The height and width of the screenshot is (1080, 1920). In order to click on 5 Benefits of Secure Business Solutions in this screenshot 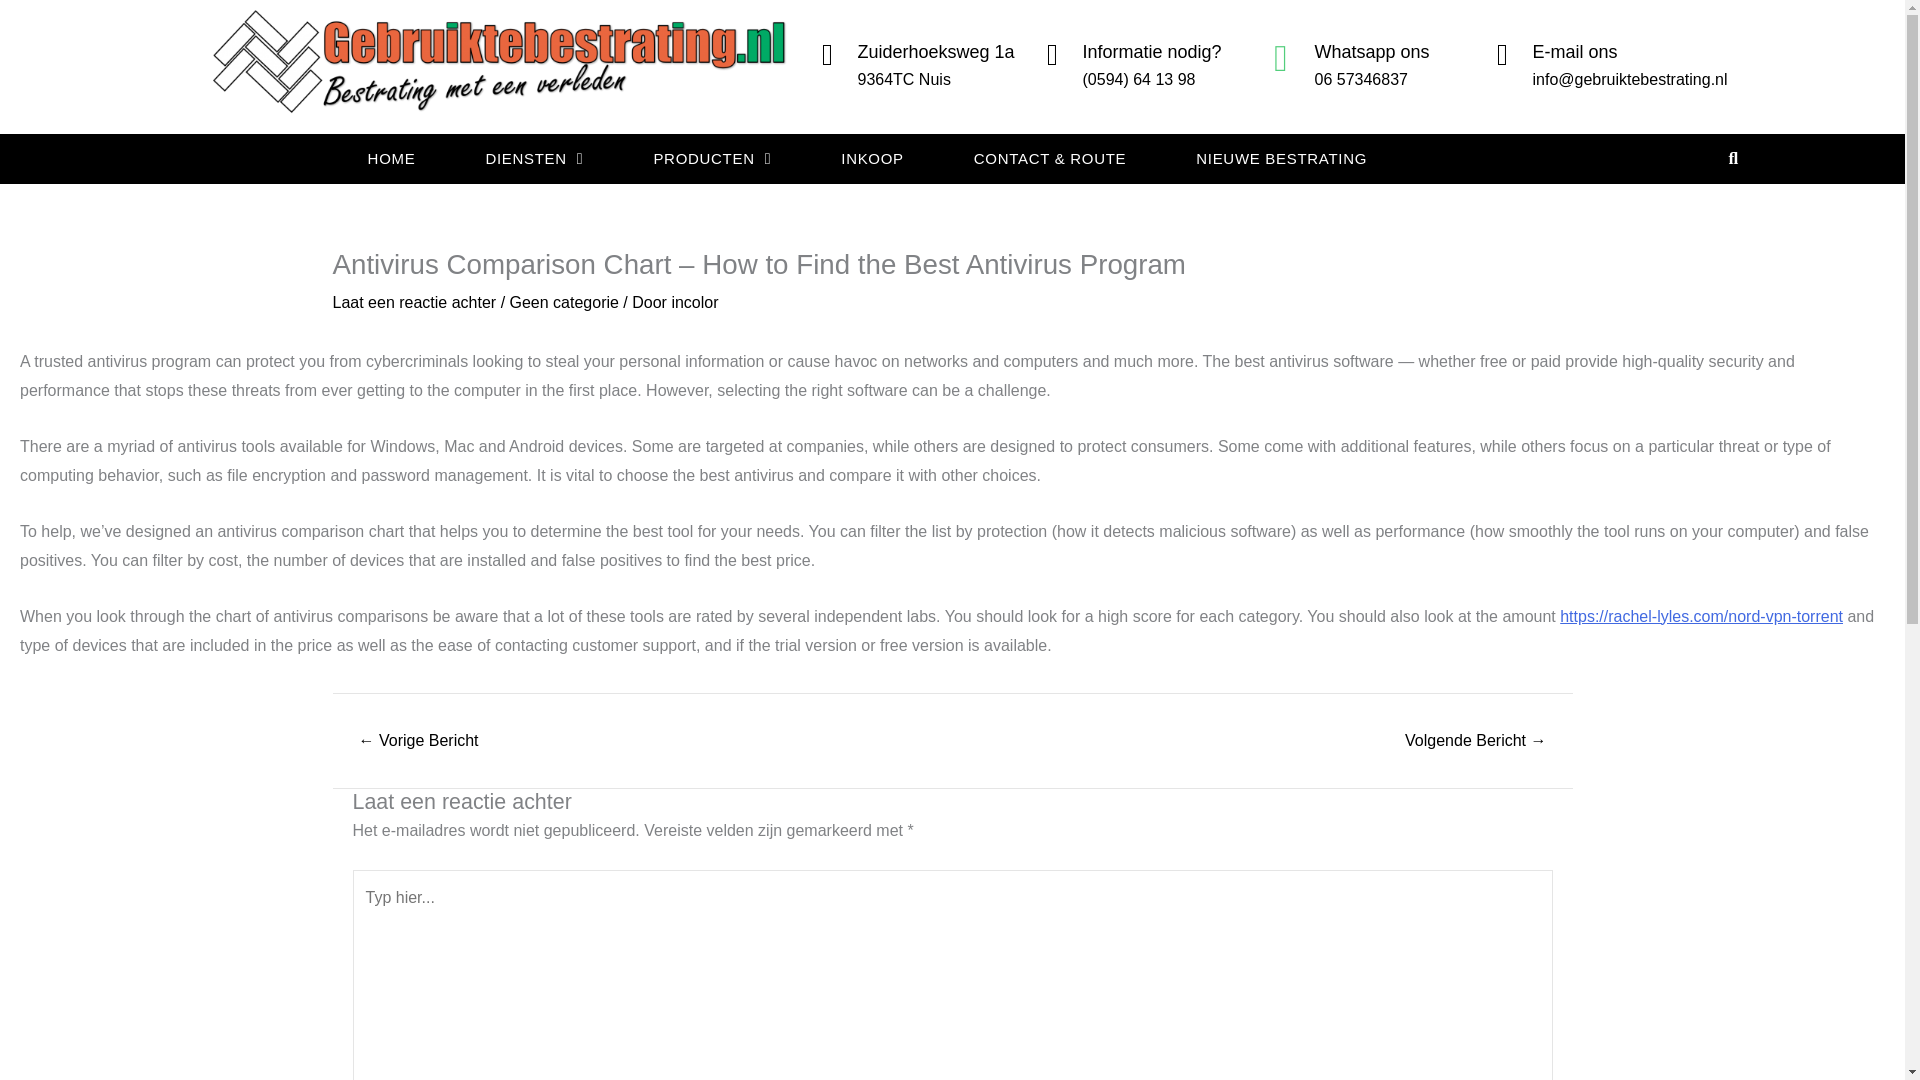, I will do `click(1475, 741)`.